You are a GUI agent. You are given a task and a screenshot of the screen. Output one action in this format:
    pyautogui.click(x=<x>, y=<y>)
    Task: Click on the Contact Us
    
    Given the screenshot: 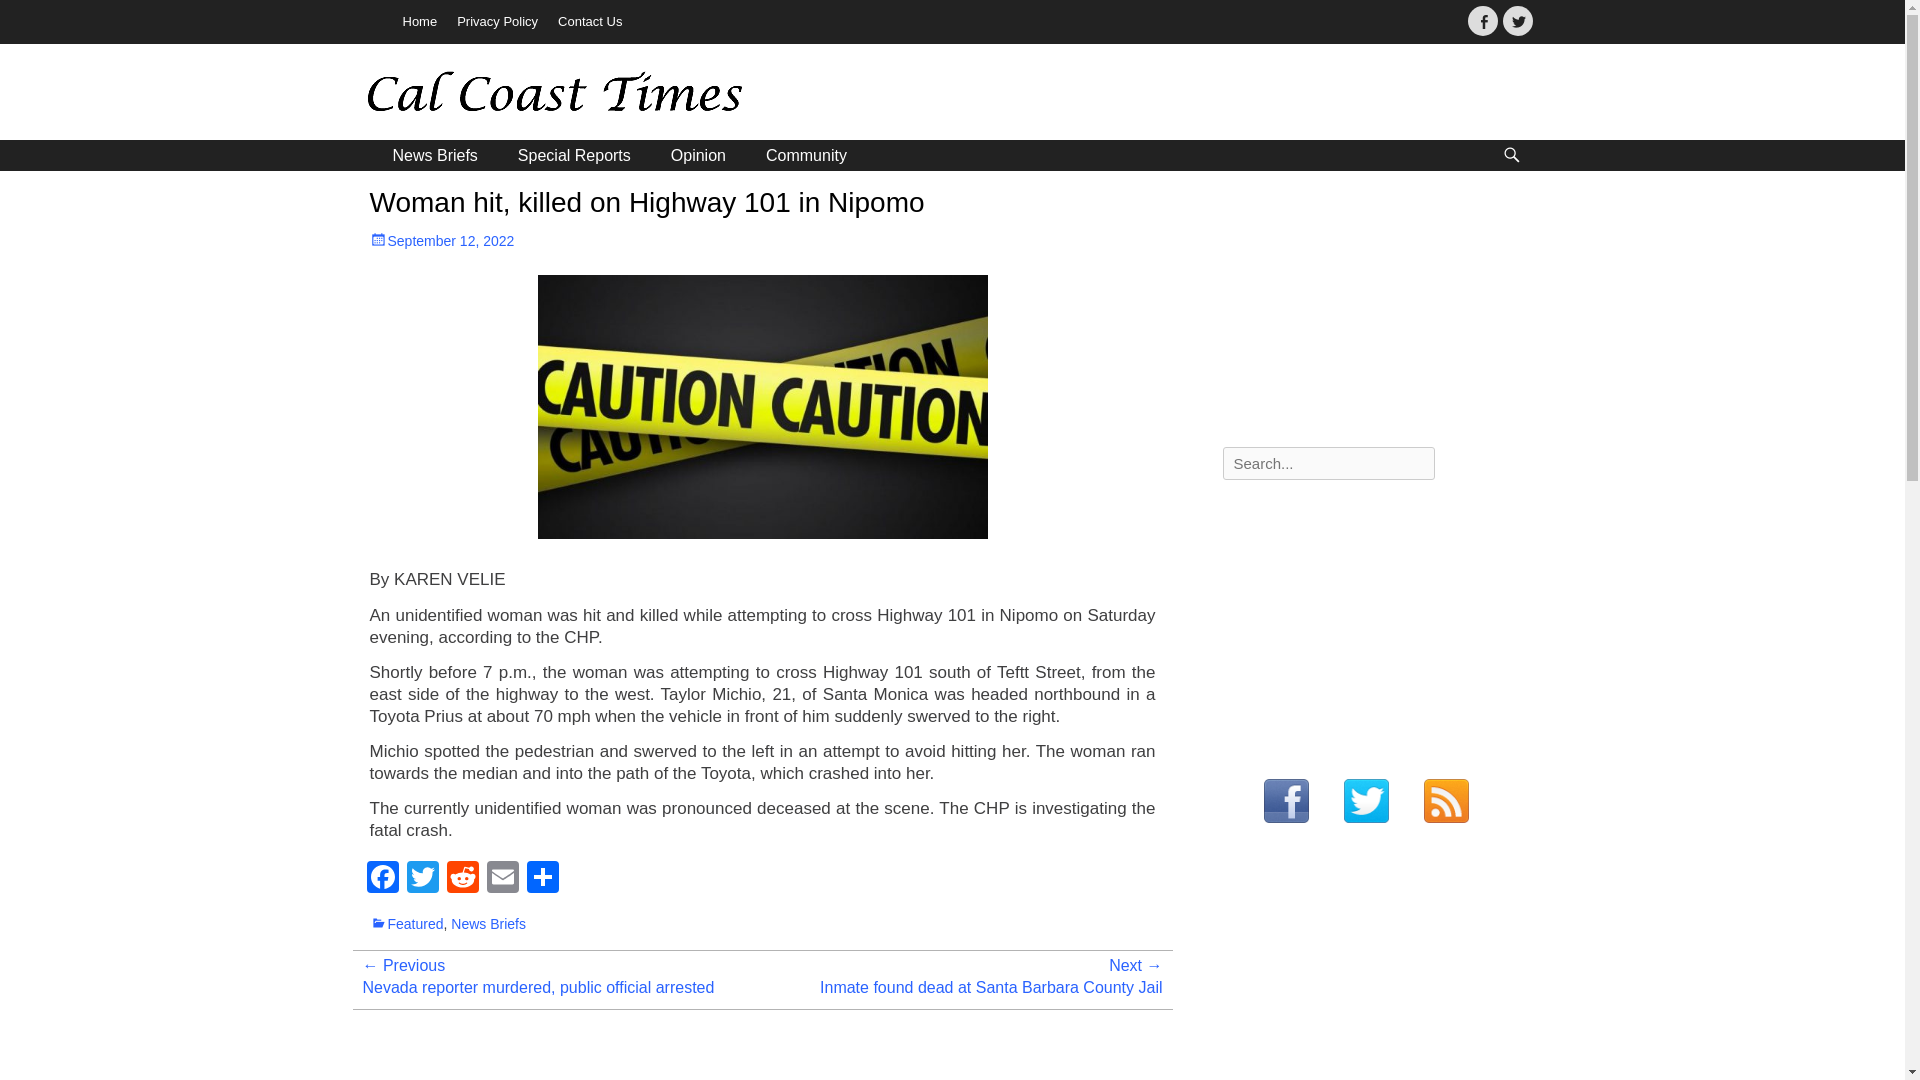 What is the action you would take?
    pyautogui.click(x=589, y=22)
    